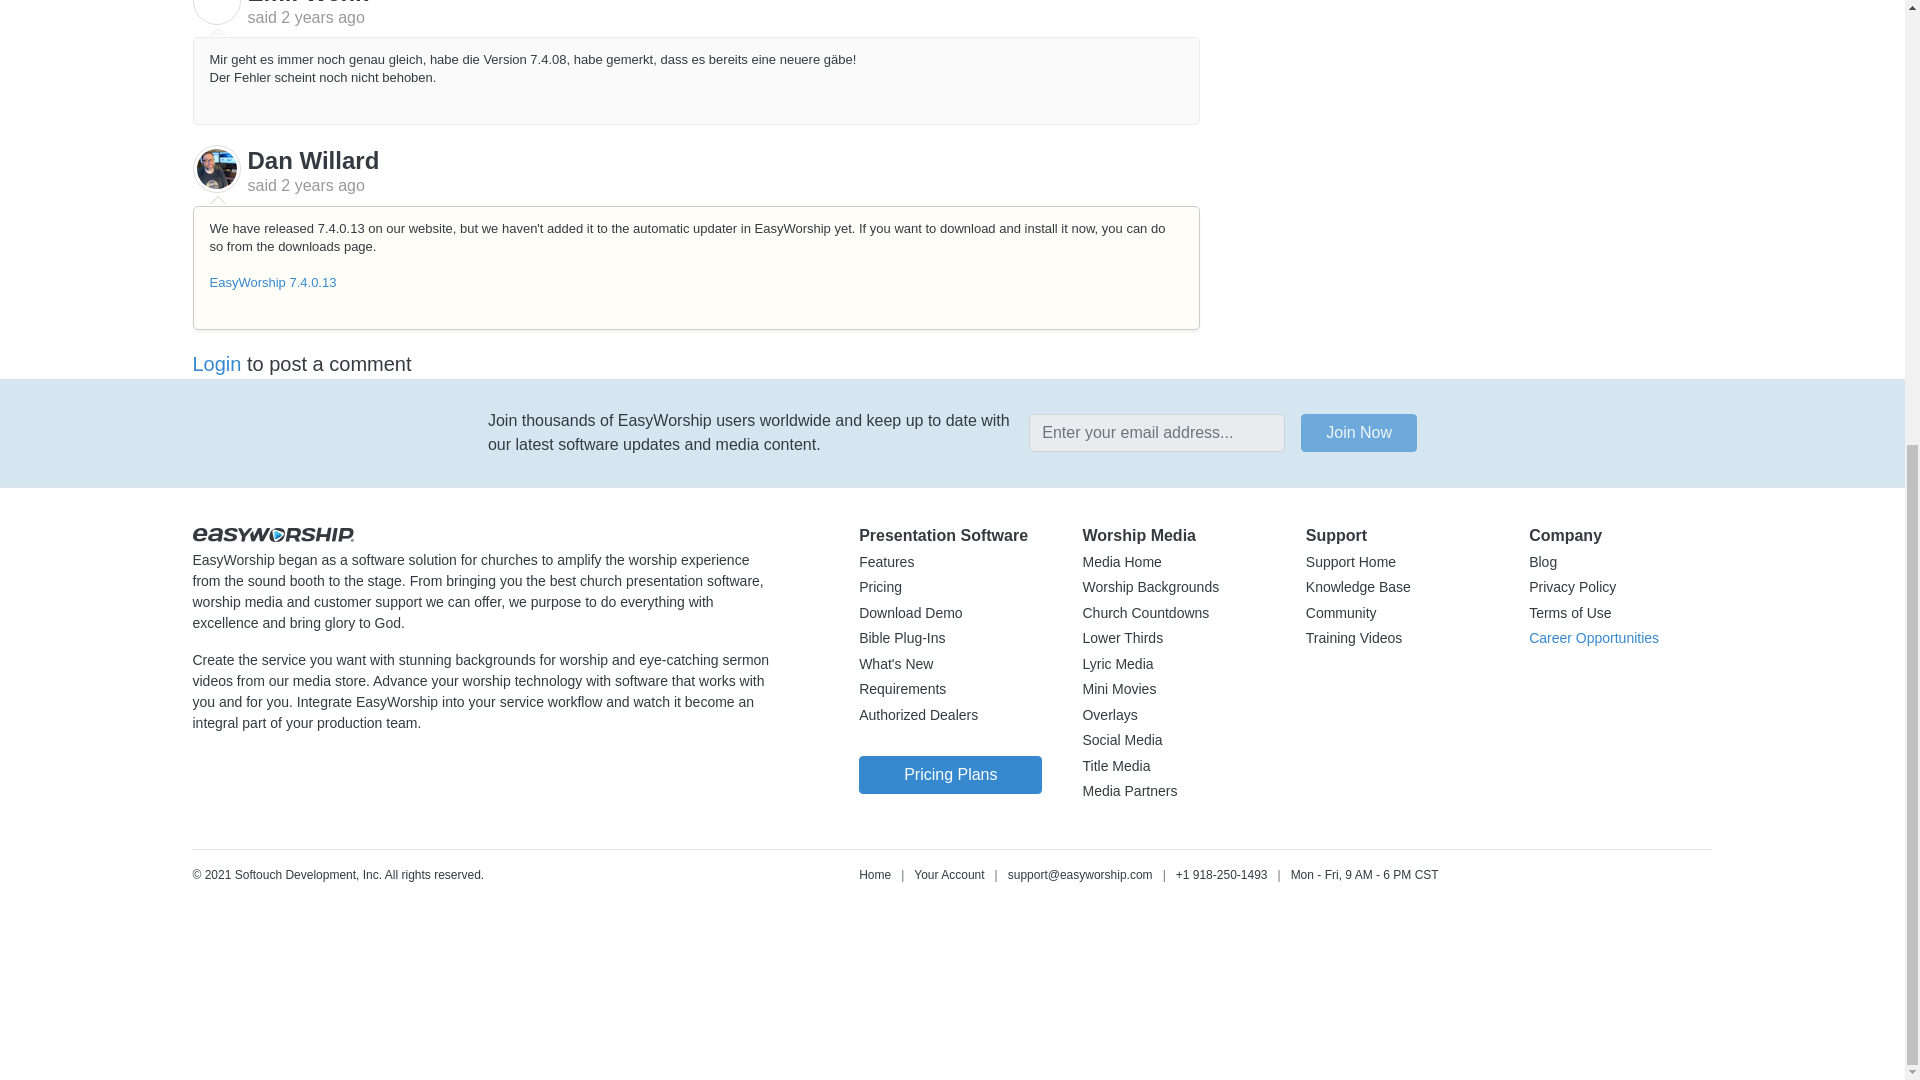  What do you see at coordinates (950, 774) in the screenshot?
I see `Pricing Plans` at bounding box center [950, 774].